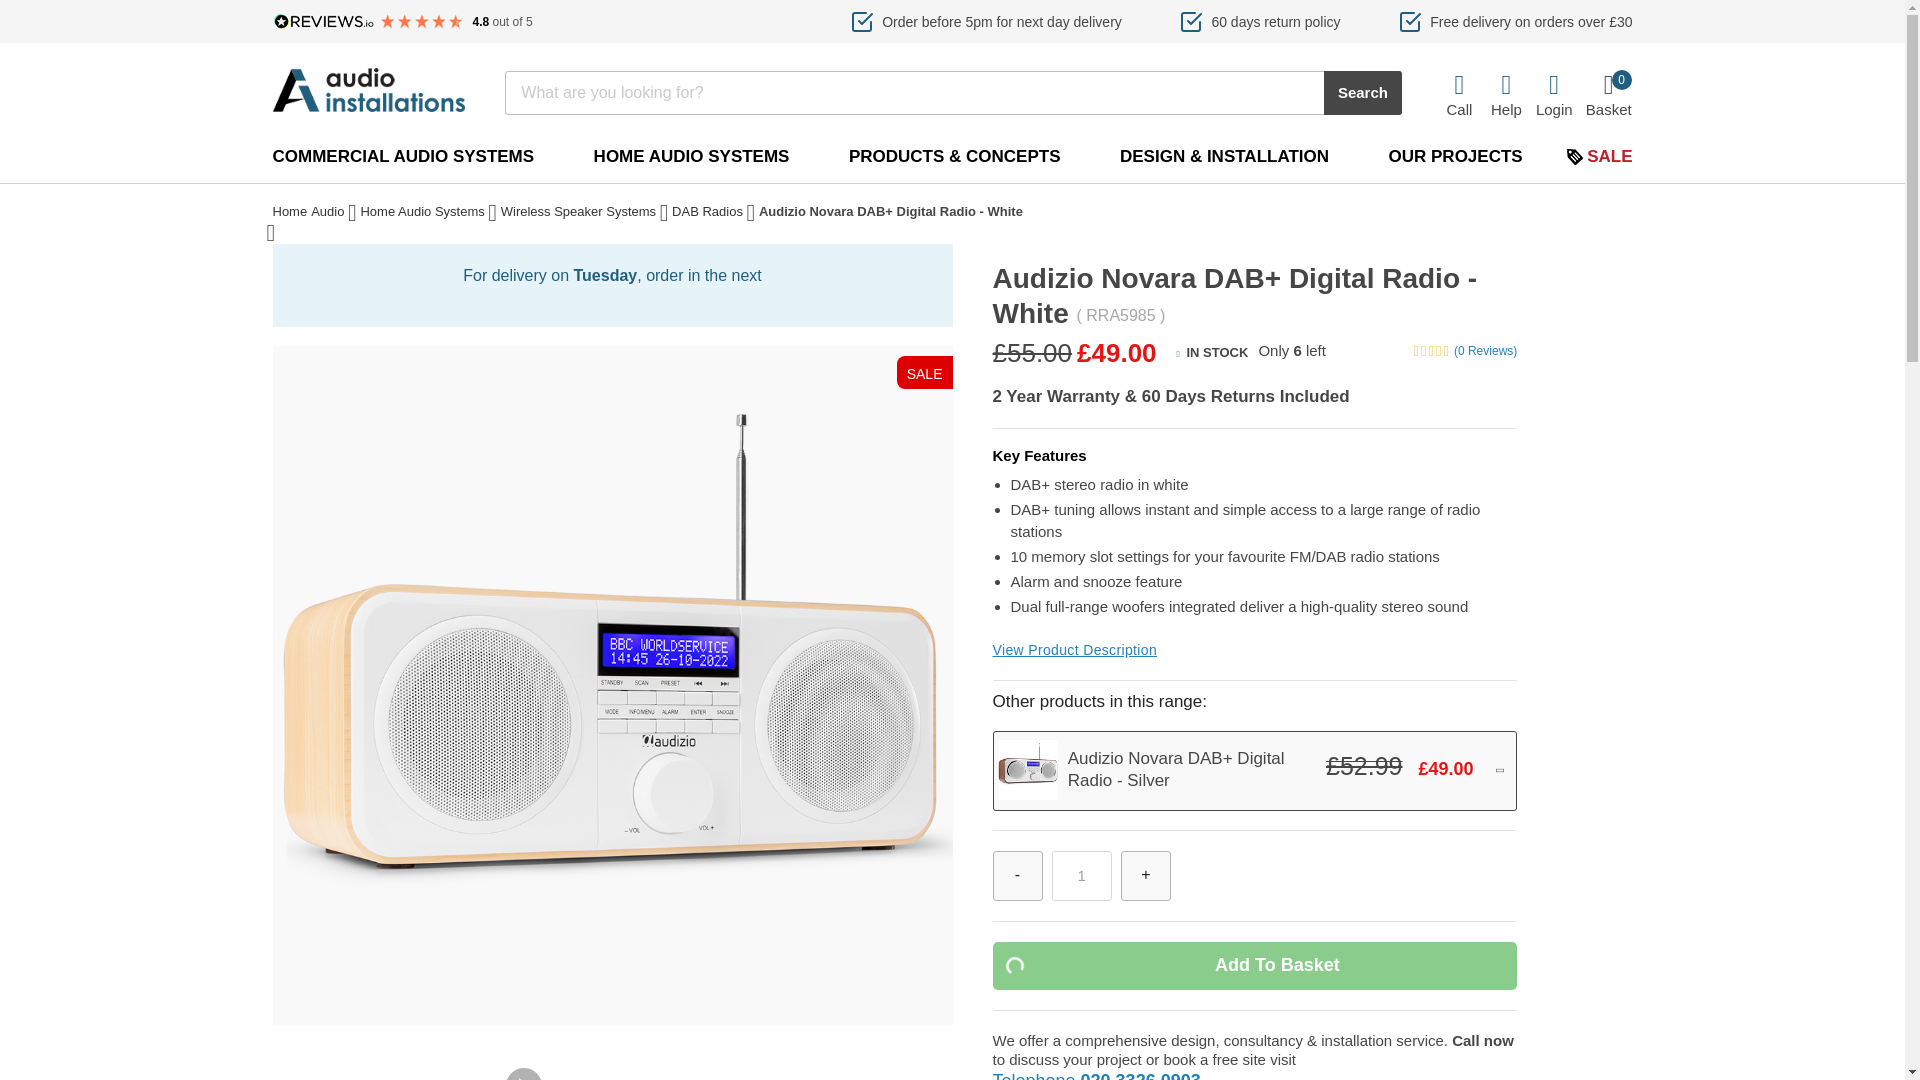  Describe the element at coordinates (1082, 876) in the screenshot. I see `1` at that location.